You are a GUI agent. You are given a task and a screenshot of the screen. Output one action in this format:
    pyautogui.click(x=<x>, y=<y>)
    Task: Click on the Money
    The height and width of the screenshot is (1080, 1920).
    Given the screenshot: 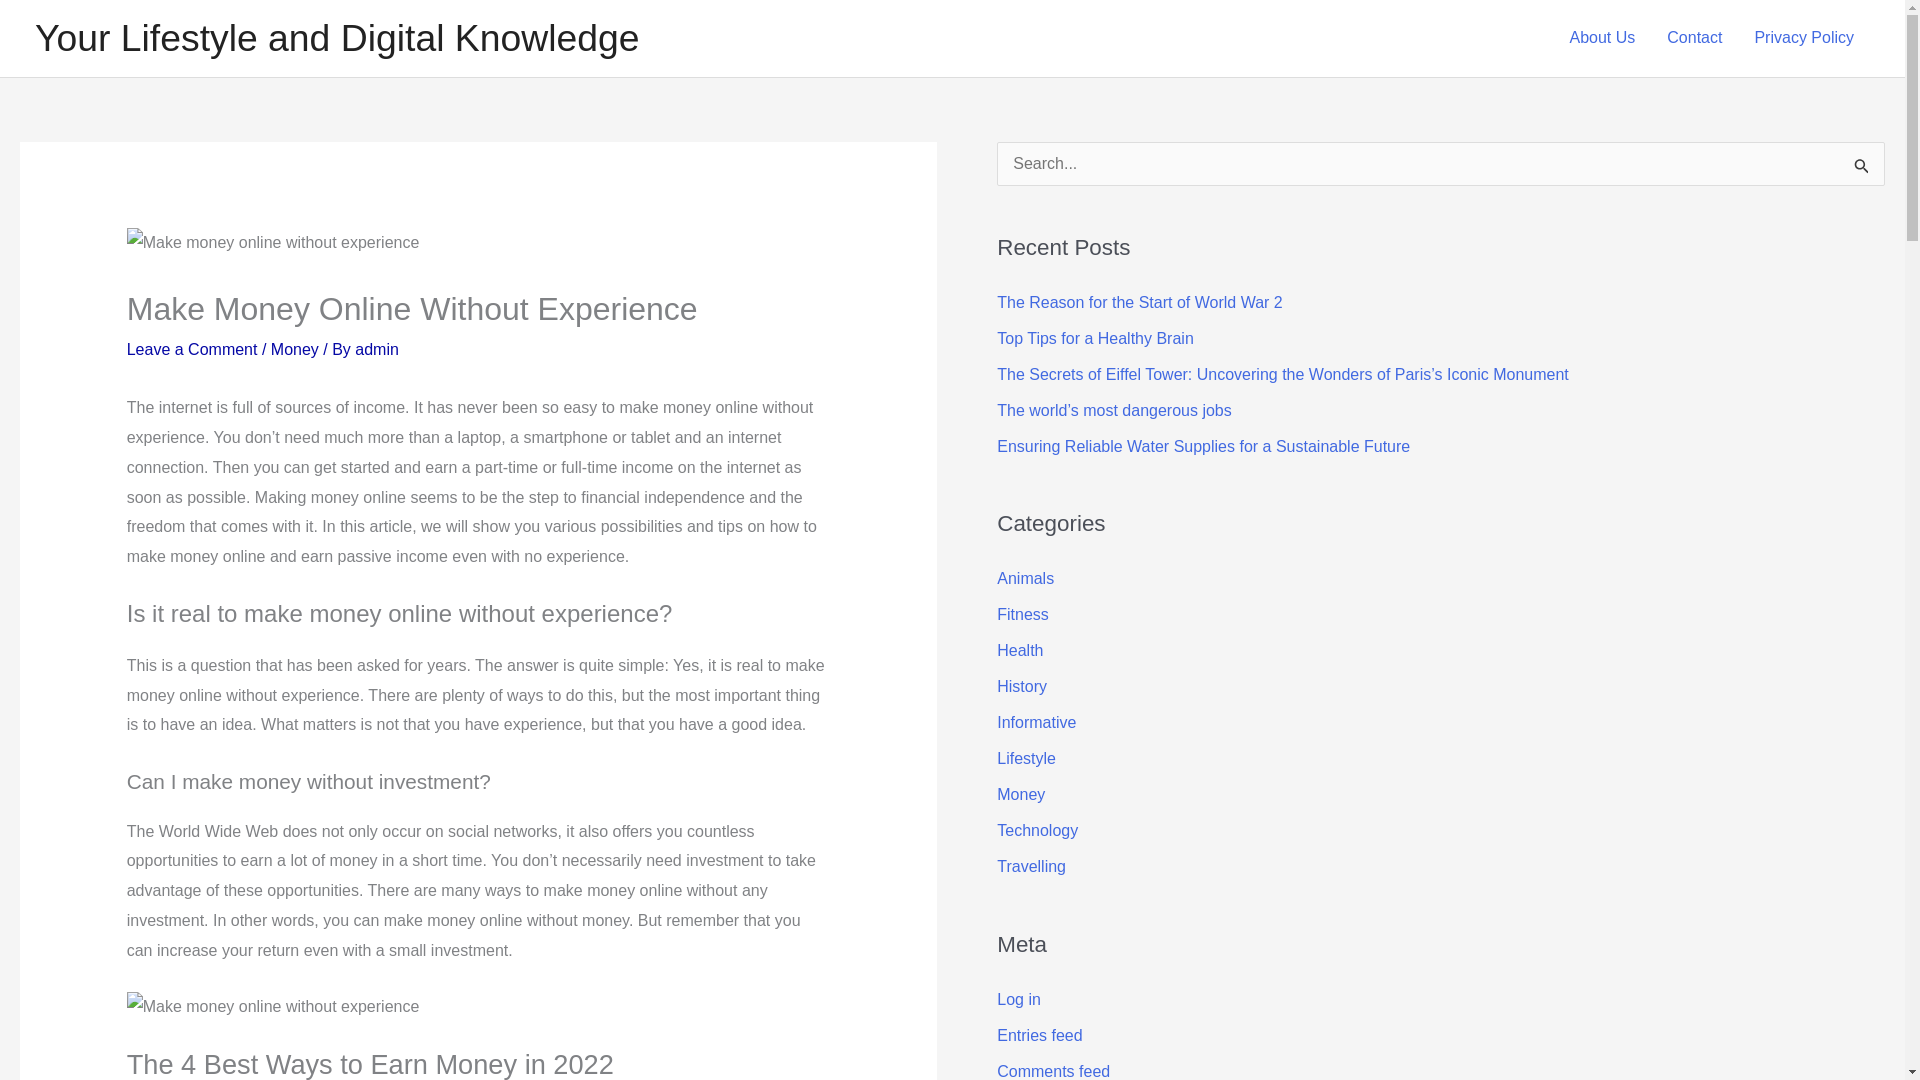 What is the action you would take?
    pyautogui.click(x=1020, y=794)
    